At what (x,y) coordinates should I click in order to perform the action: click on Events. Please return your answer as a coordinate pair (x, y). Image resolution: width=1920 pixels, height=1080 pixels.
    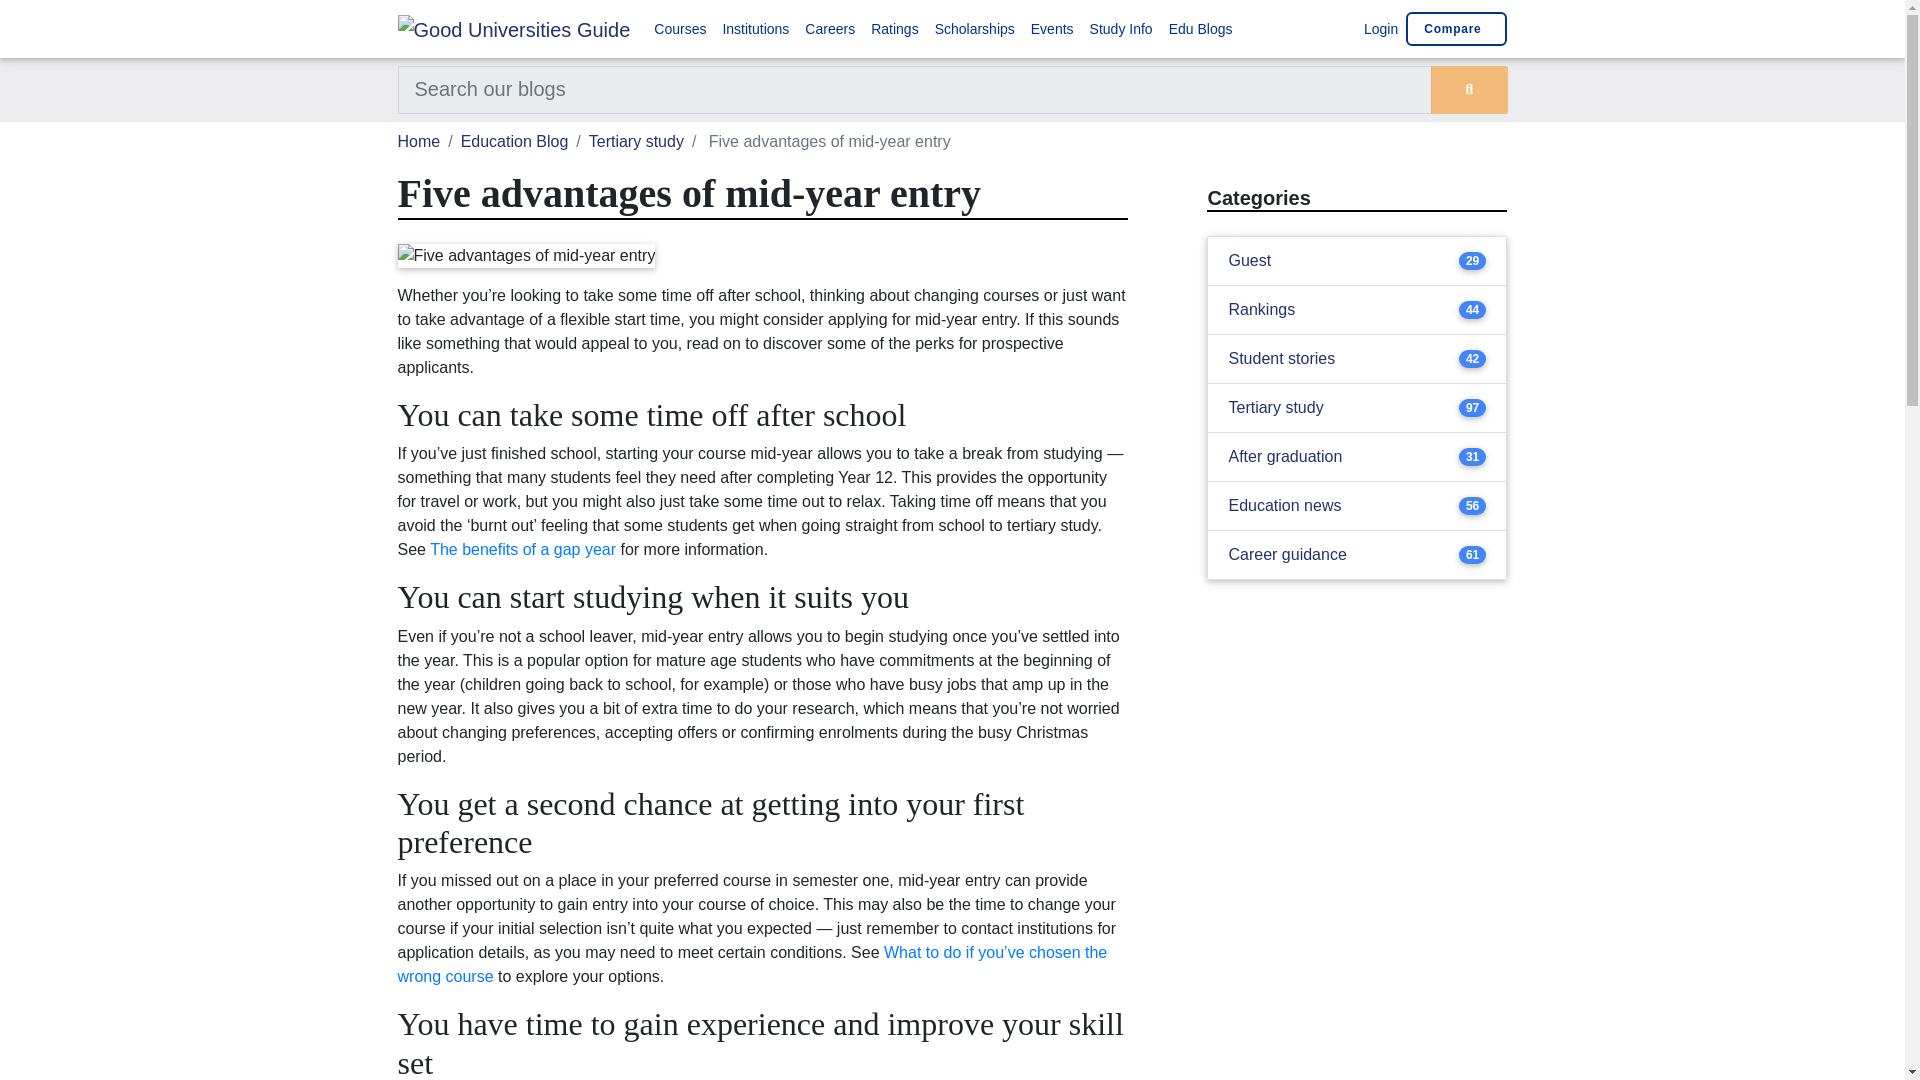
    Looking at the image, I should click on (1052, 28).